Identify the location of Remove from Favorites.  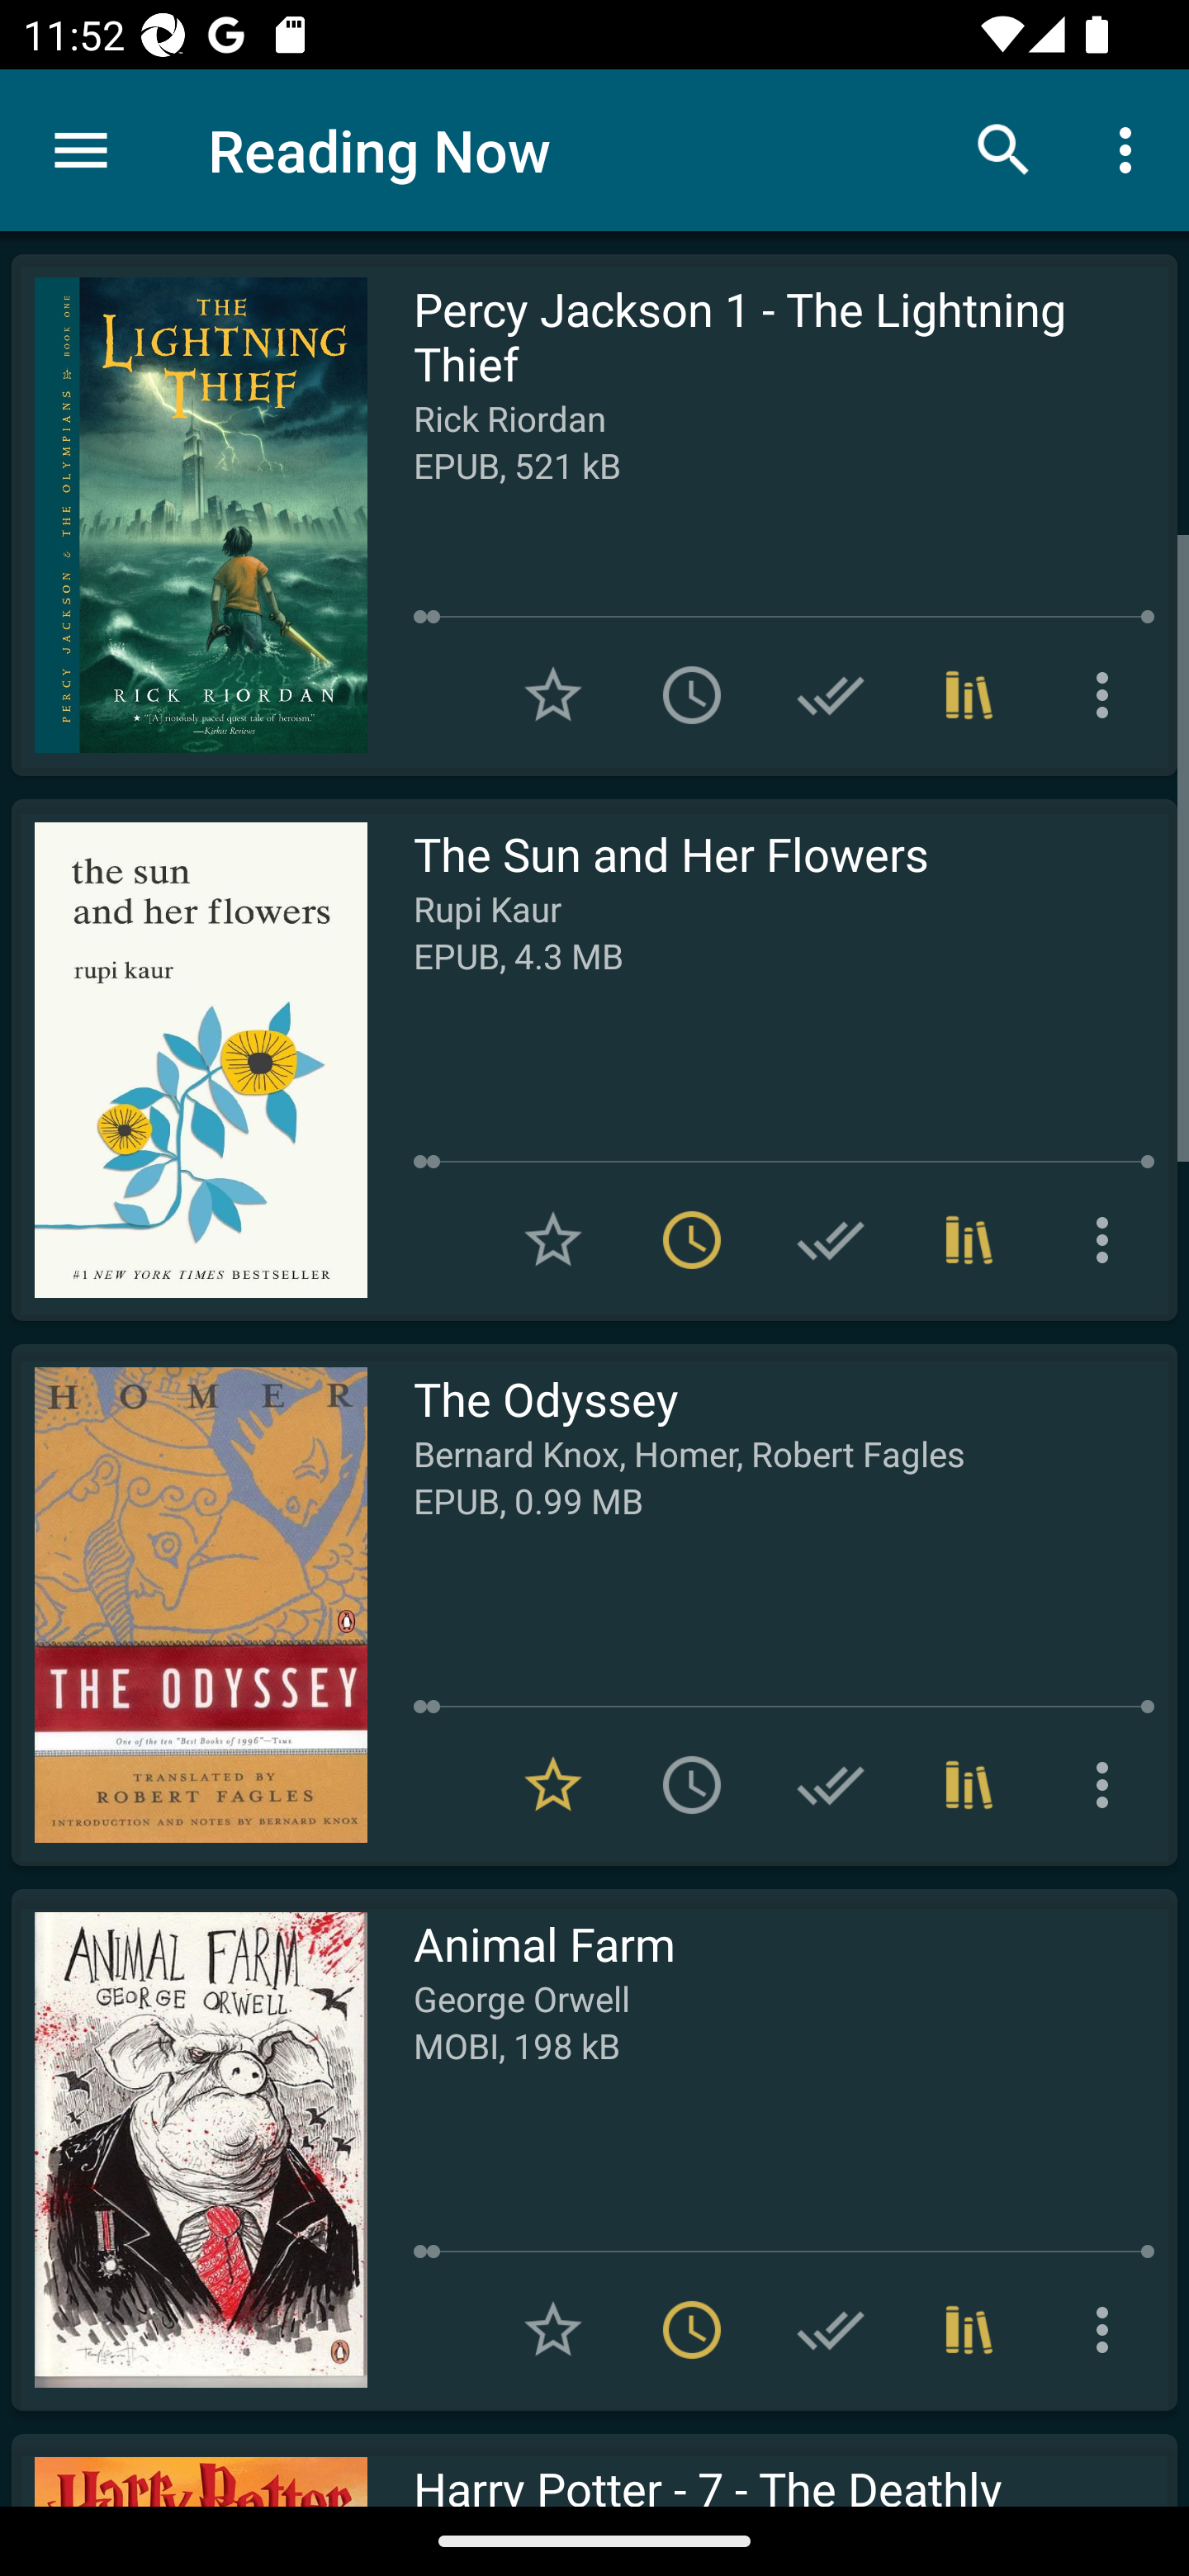
(553, 1785).